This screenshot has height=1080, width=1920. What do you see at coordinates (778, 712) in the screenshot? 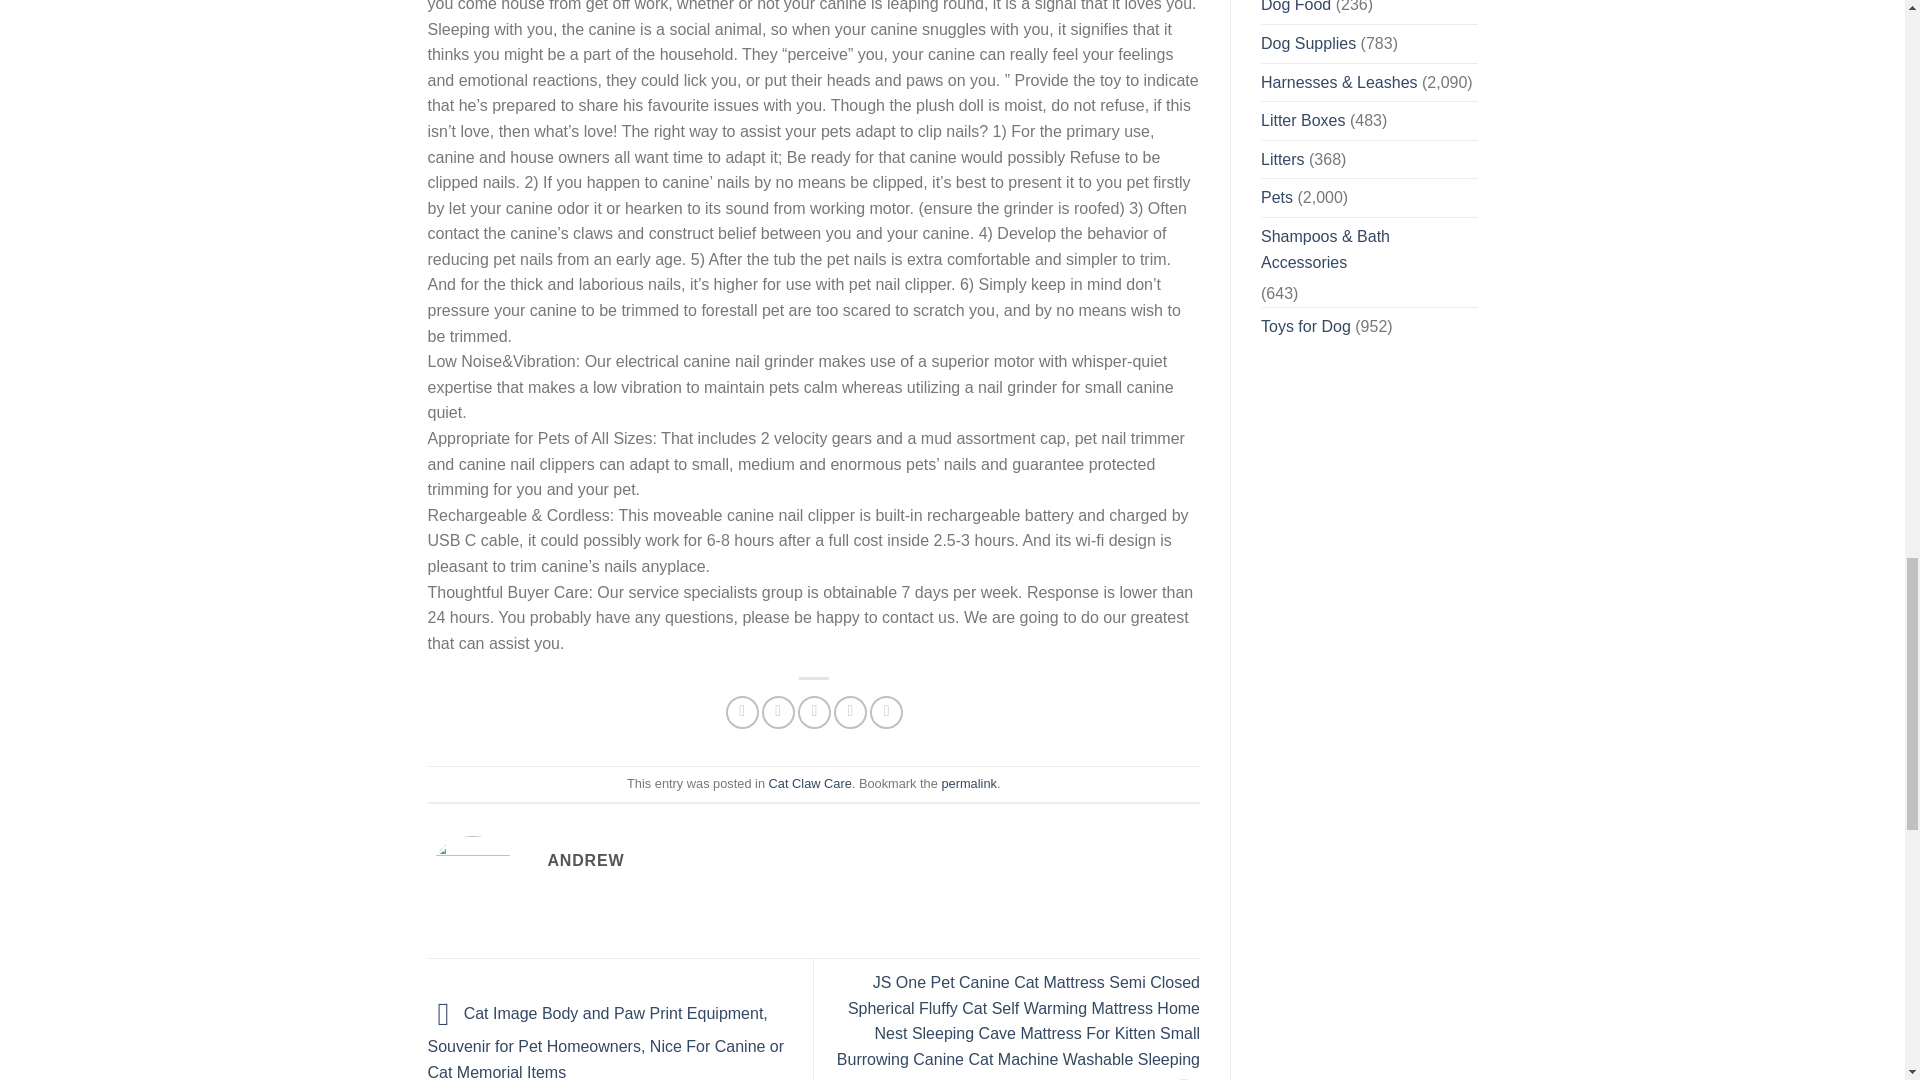
I see `Share on Twitter` at bounding box center [778, 712].